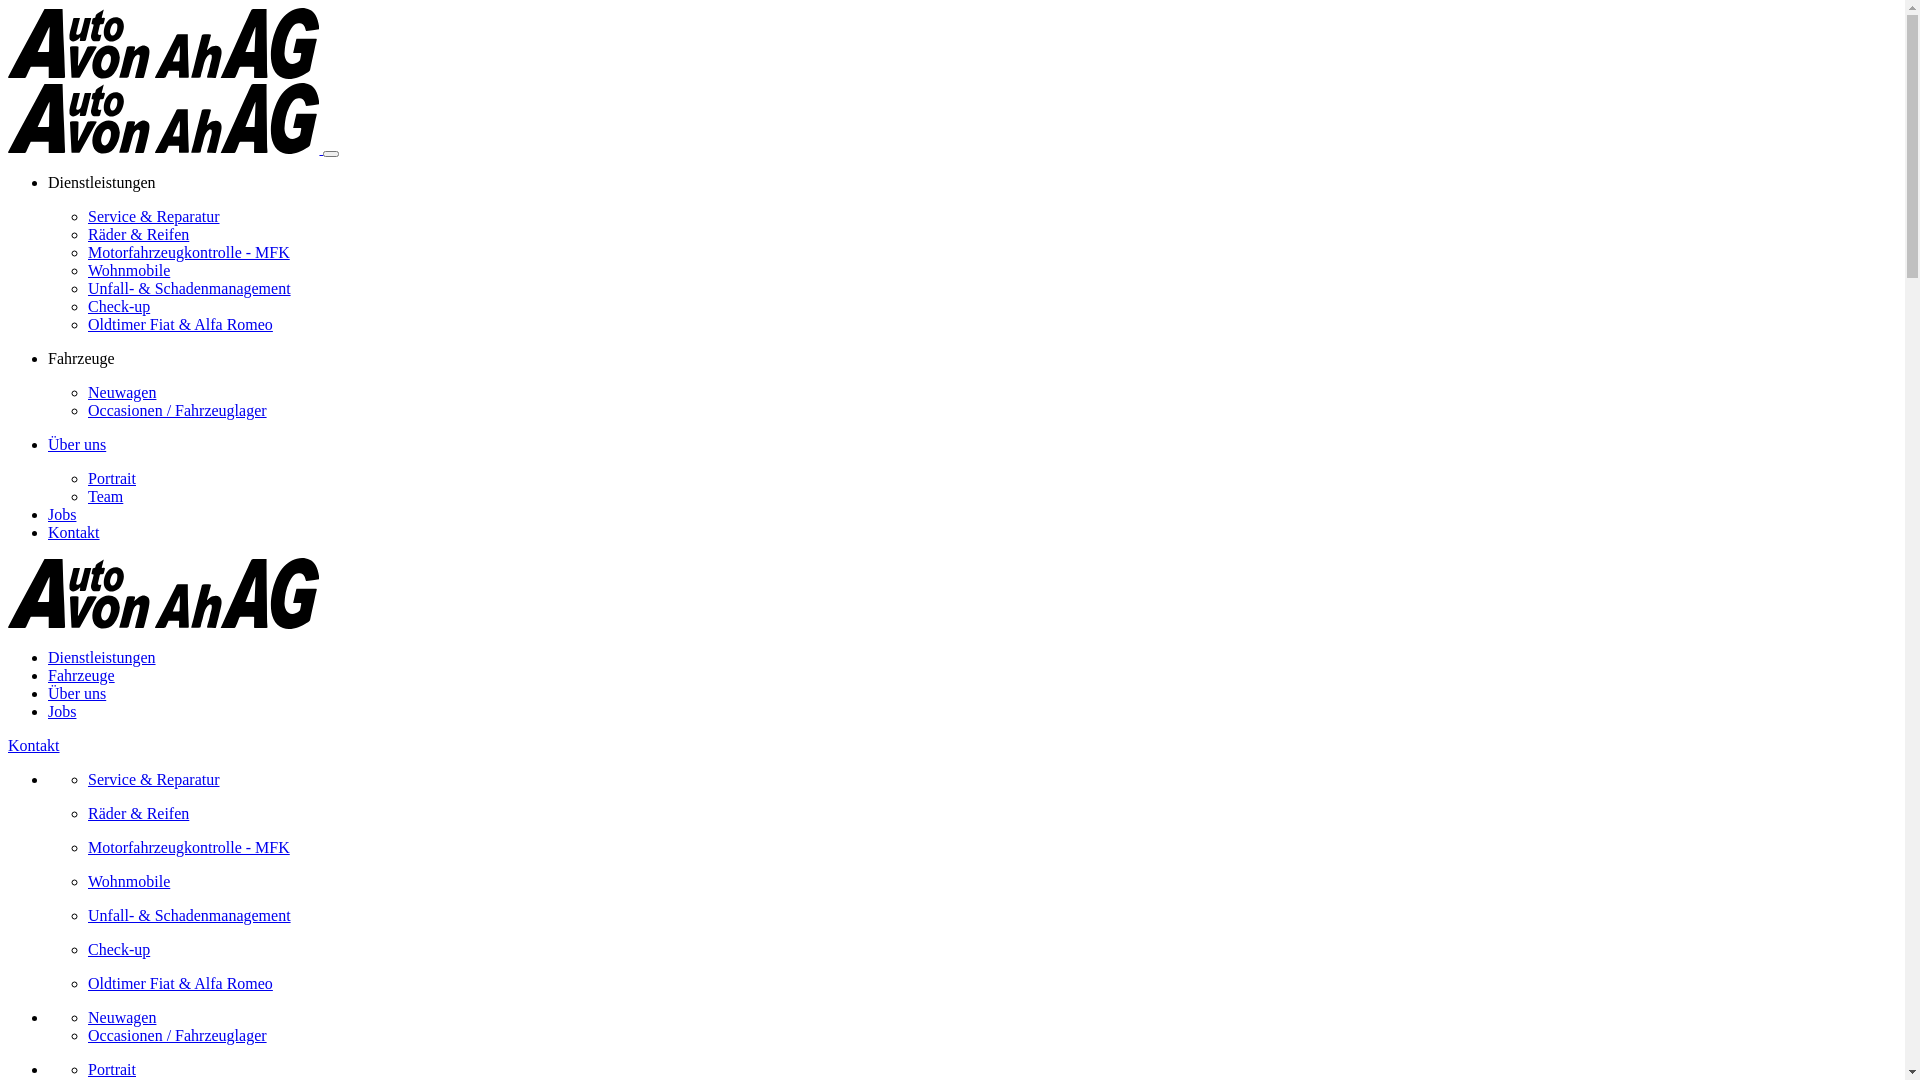 Image resolution: width=1920 pixels, height=1080 pixels. Describe the element at coordinates (992, 1070) in the screenshot. I see `Portrait` at that location.